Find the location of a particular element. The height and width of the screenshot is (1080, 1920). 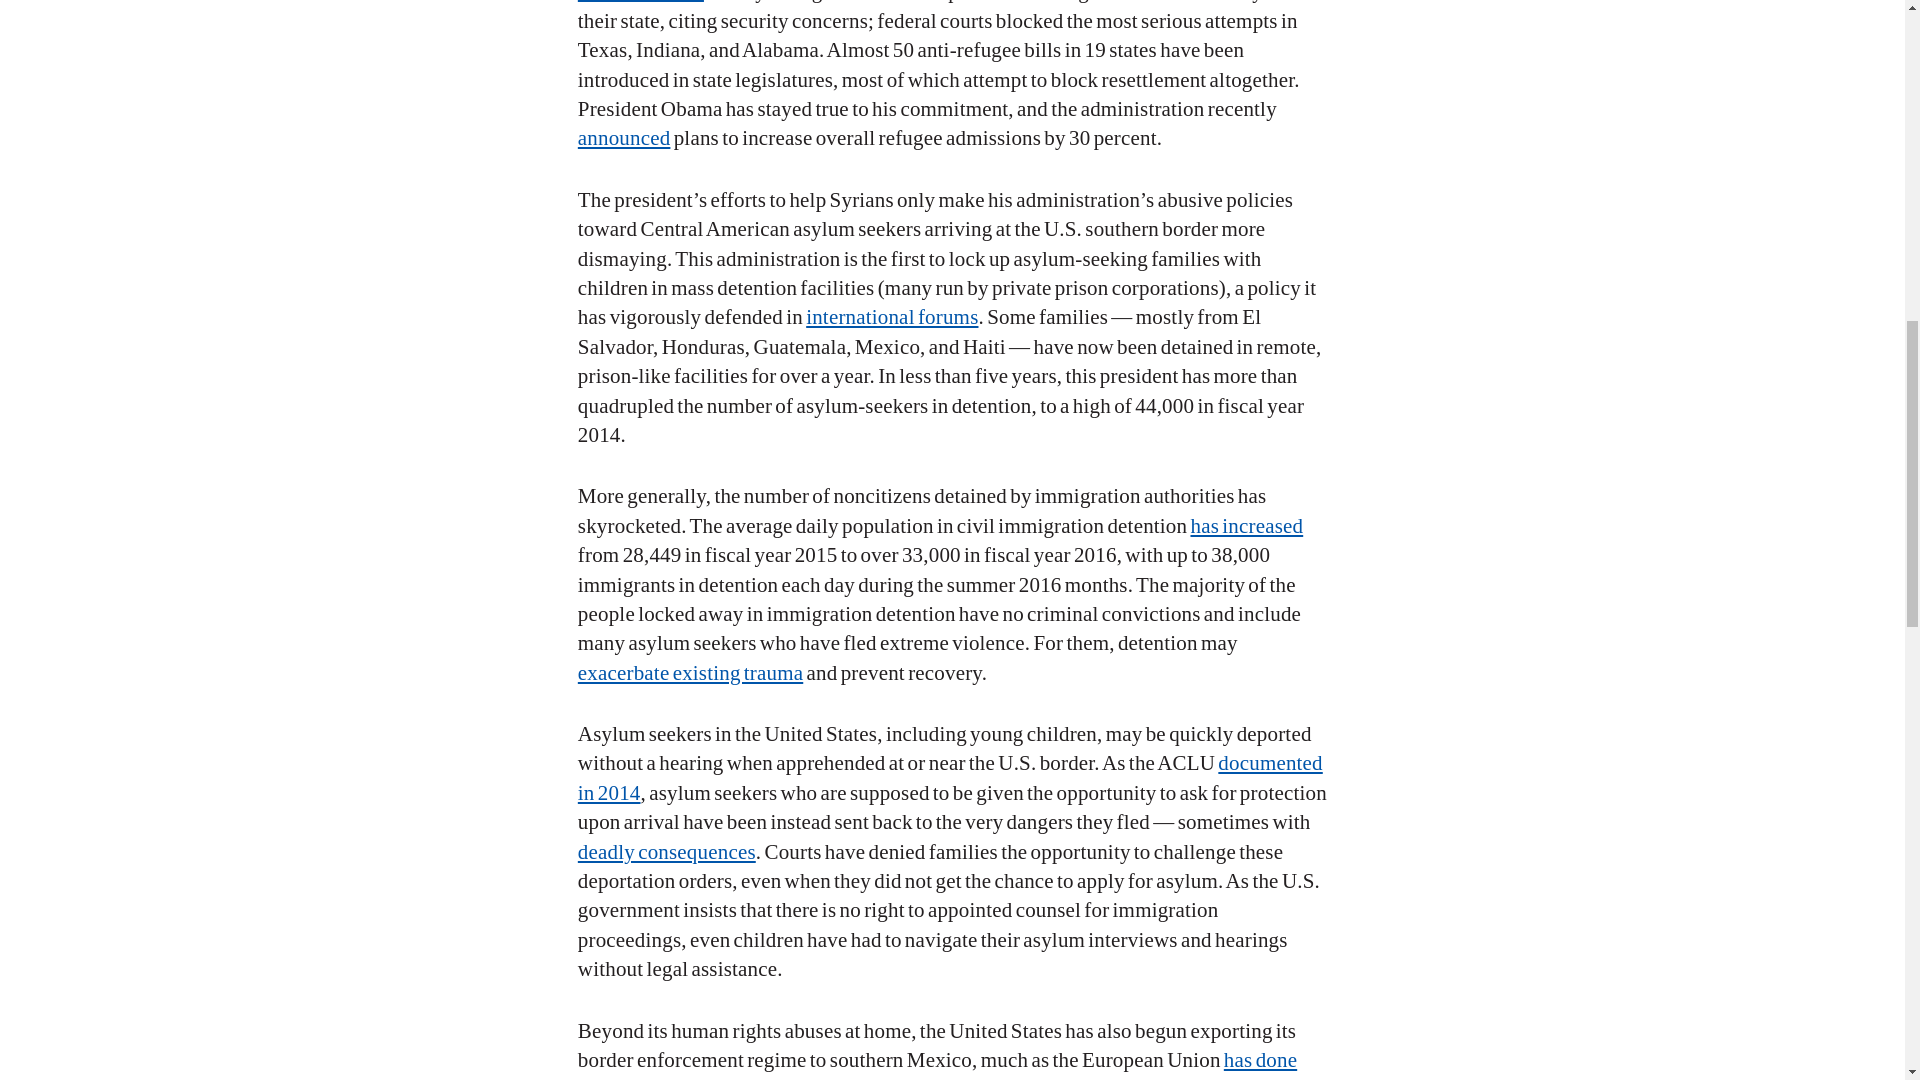

deadly consequences is located at coordinates (666, 852).